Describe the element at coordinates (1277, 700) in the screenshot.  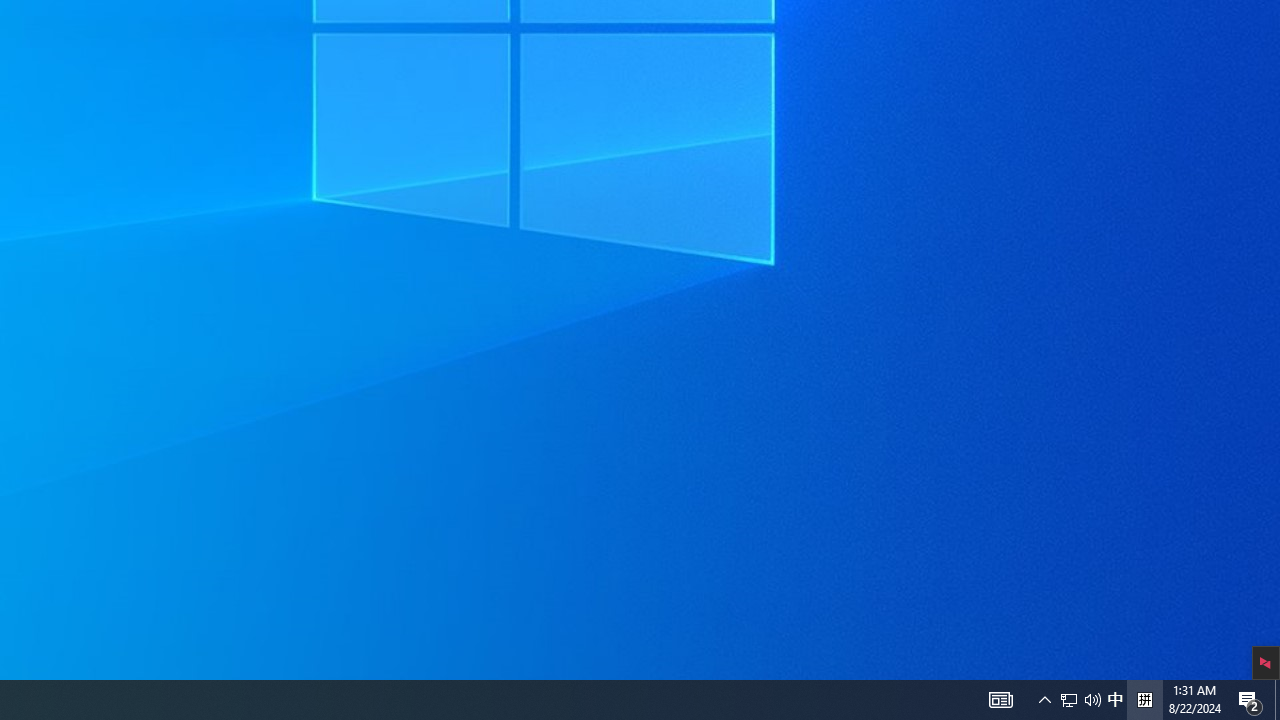
I see `Show desktop` at that location.